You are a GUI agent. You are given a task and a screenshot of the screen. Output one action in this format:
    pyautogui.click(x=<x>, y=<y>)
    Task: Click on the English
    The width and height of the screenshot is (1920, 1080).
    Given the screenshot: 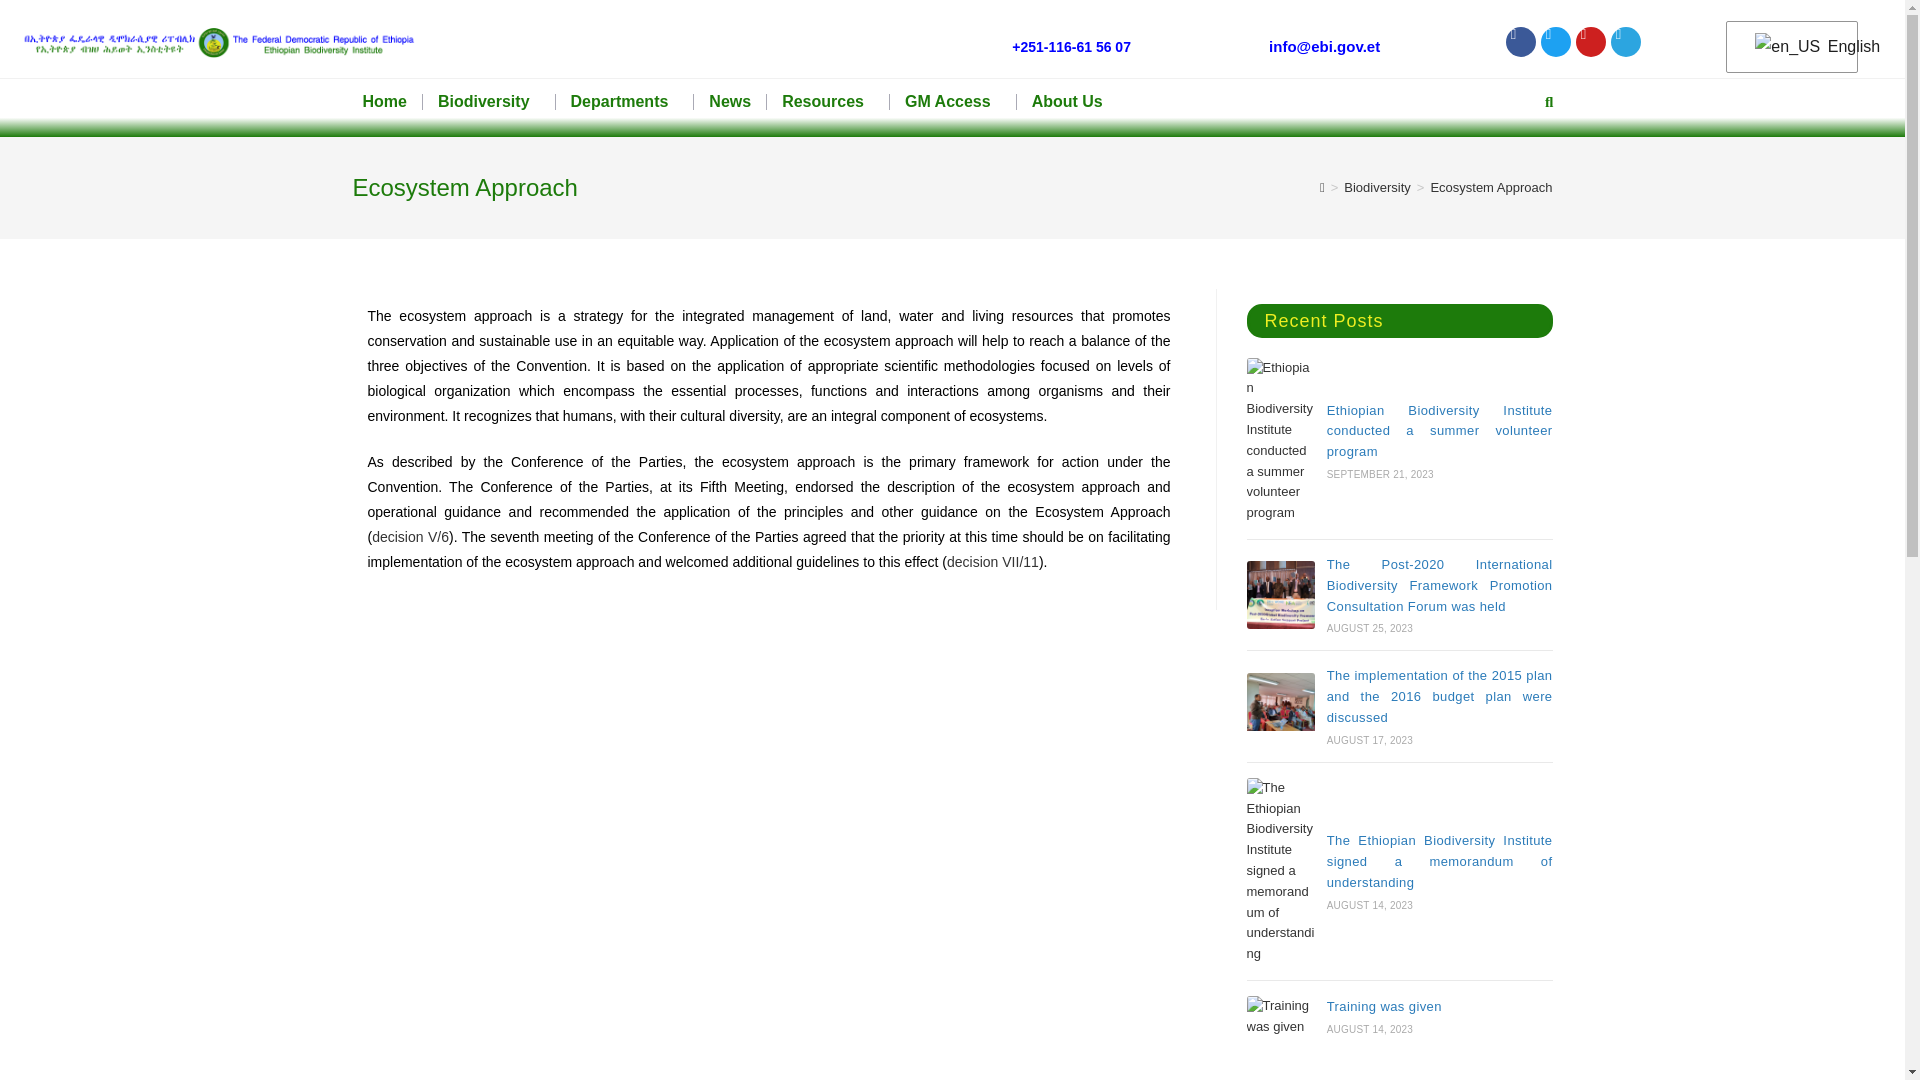 What is the action you would take?
    pyautogui.click(x=1787, y=47)
    